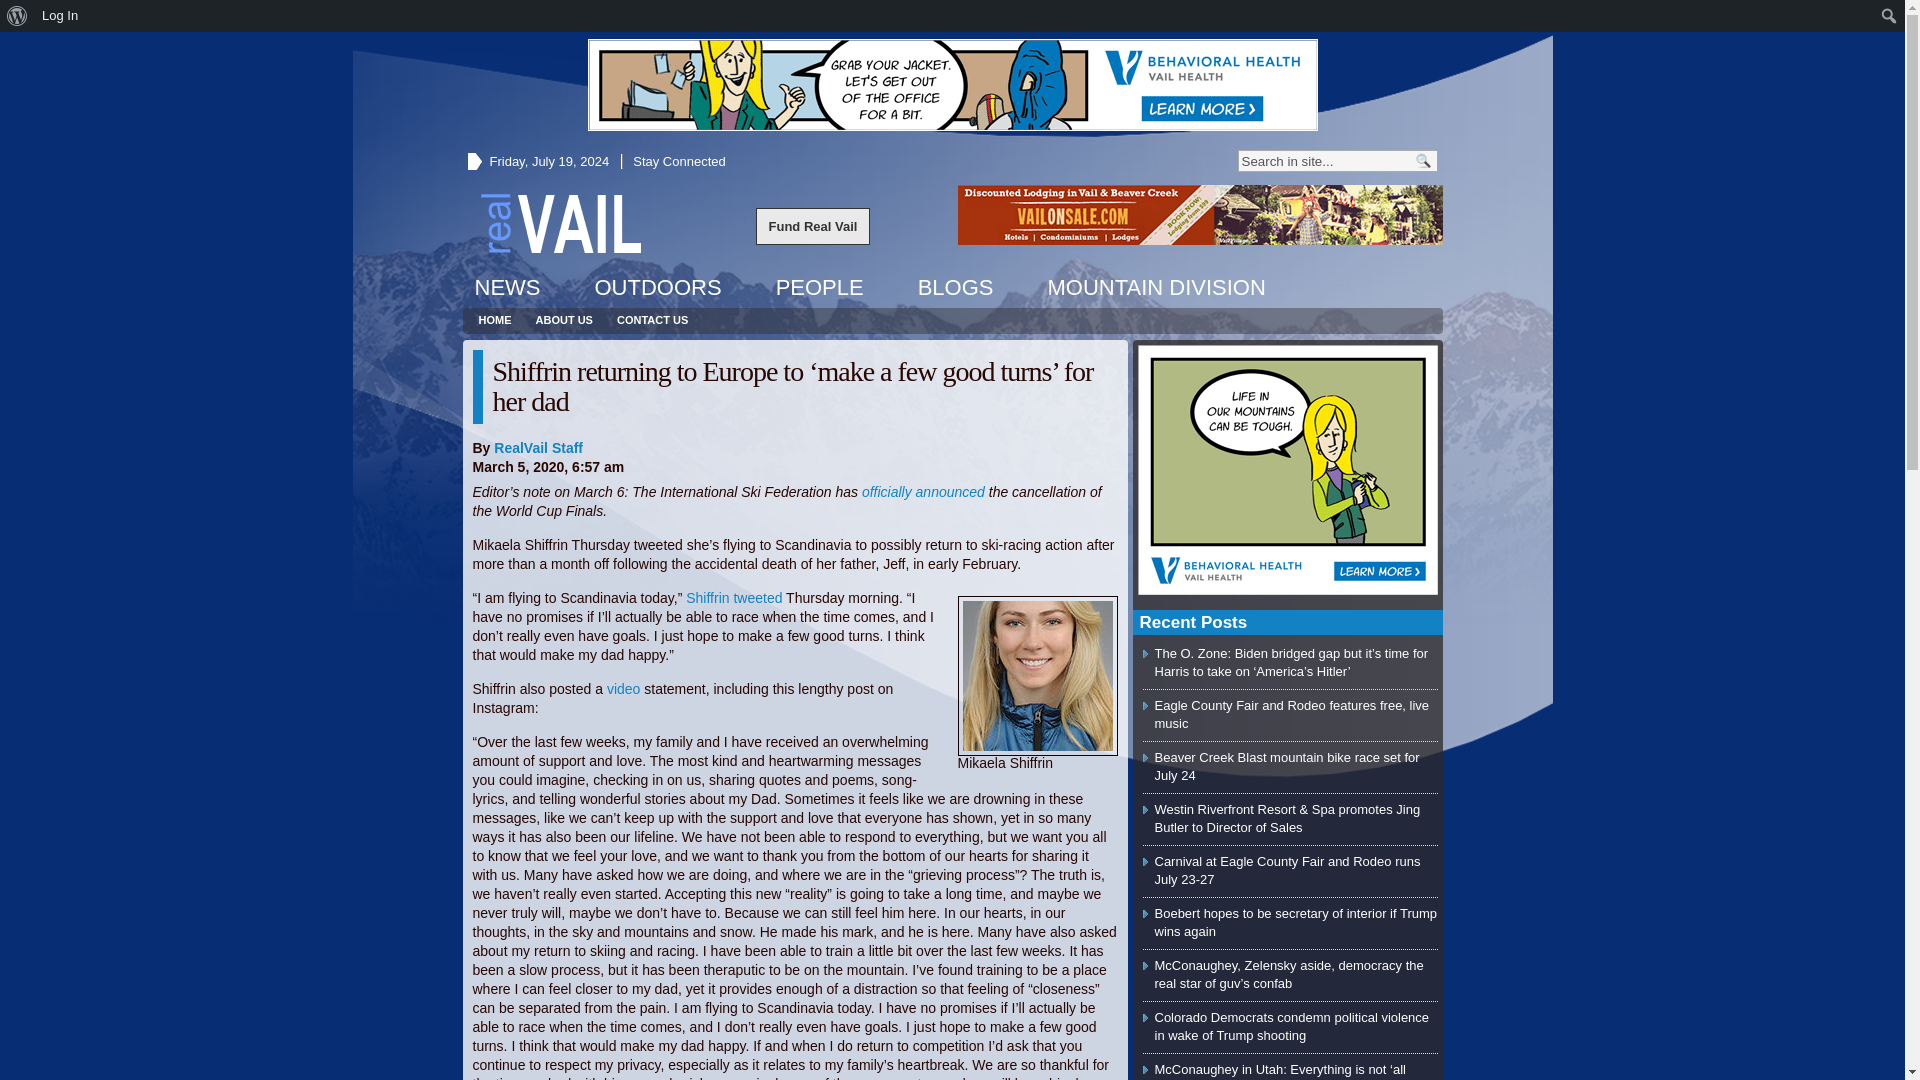 This screenshot has width=1920, height=1080. What do you see at coordinates (538, 447) in the screenshot?
I see `RealVail Staff` at bounding box center [538, 447].